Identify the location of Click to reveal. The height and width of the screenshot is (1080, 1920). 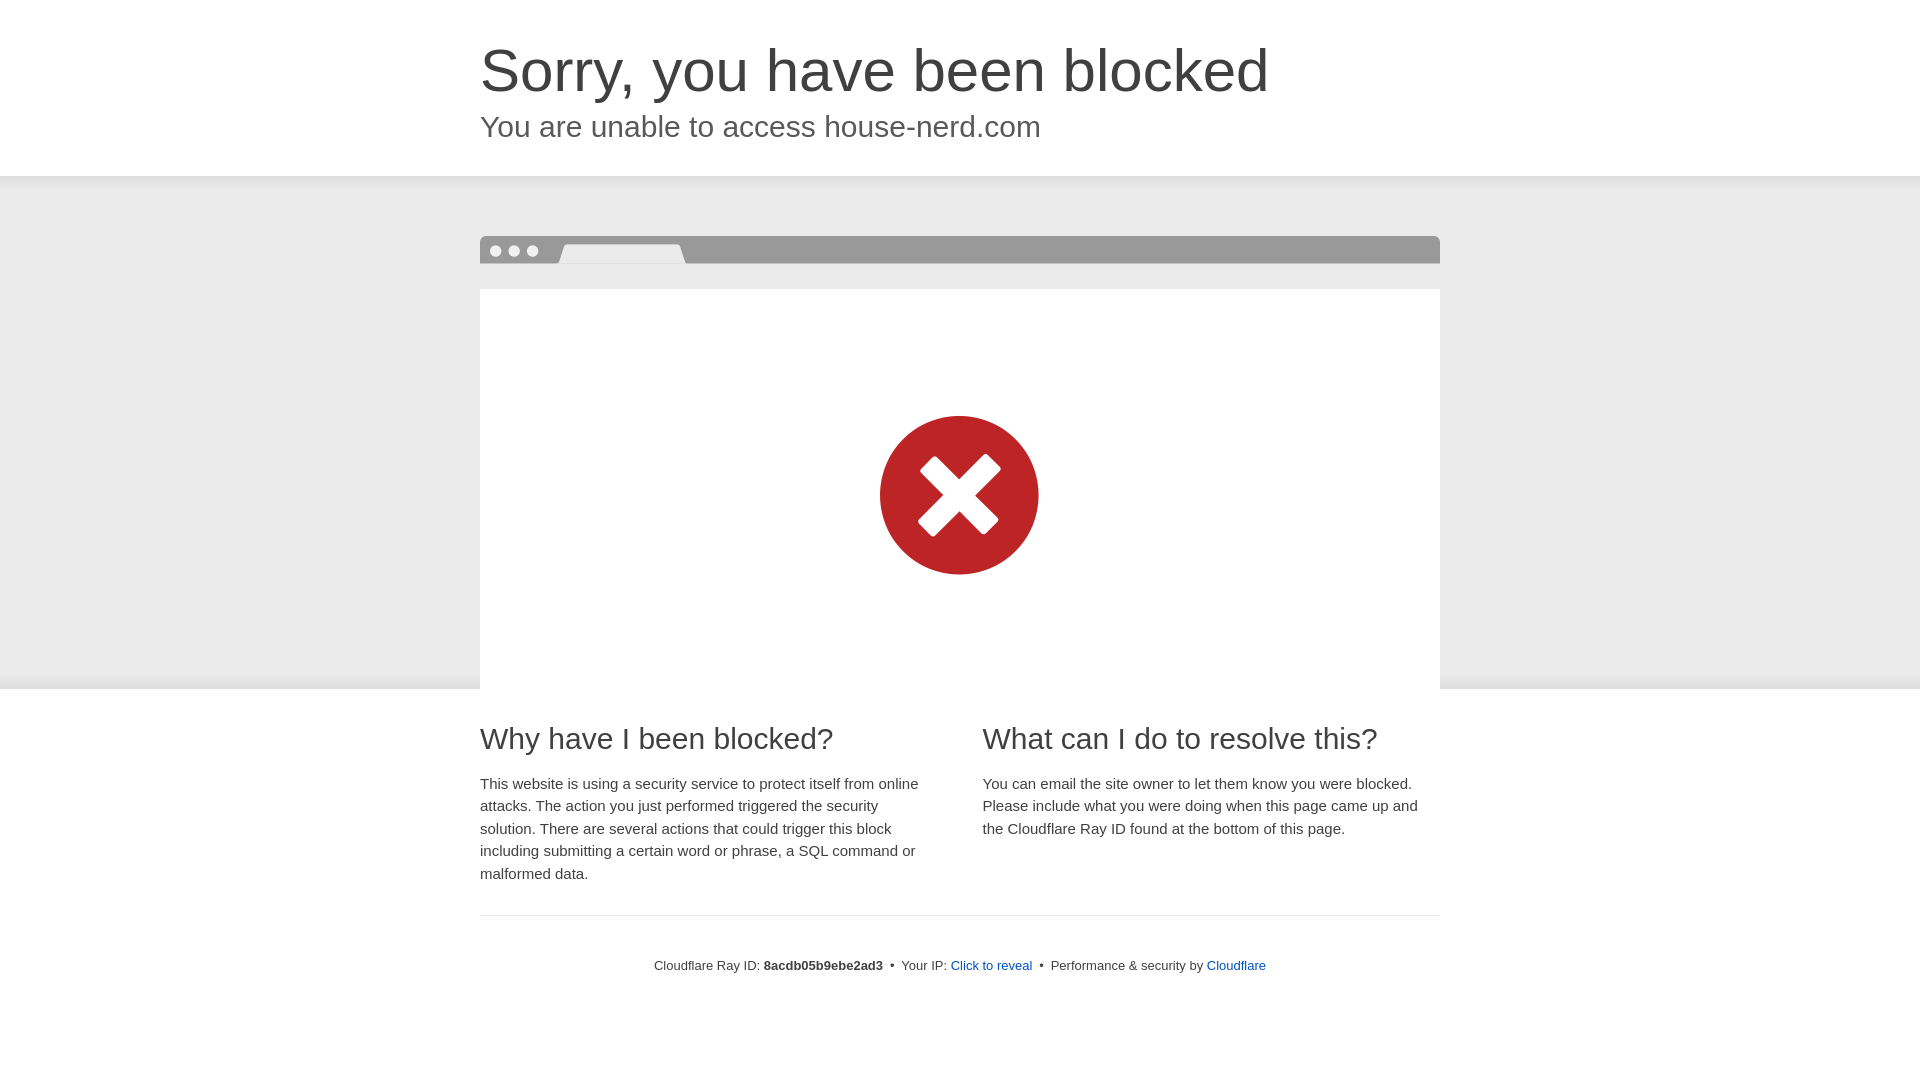
(991, 966).